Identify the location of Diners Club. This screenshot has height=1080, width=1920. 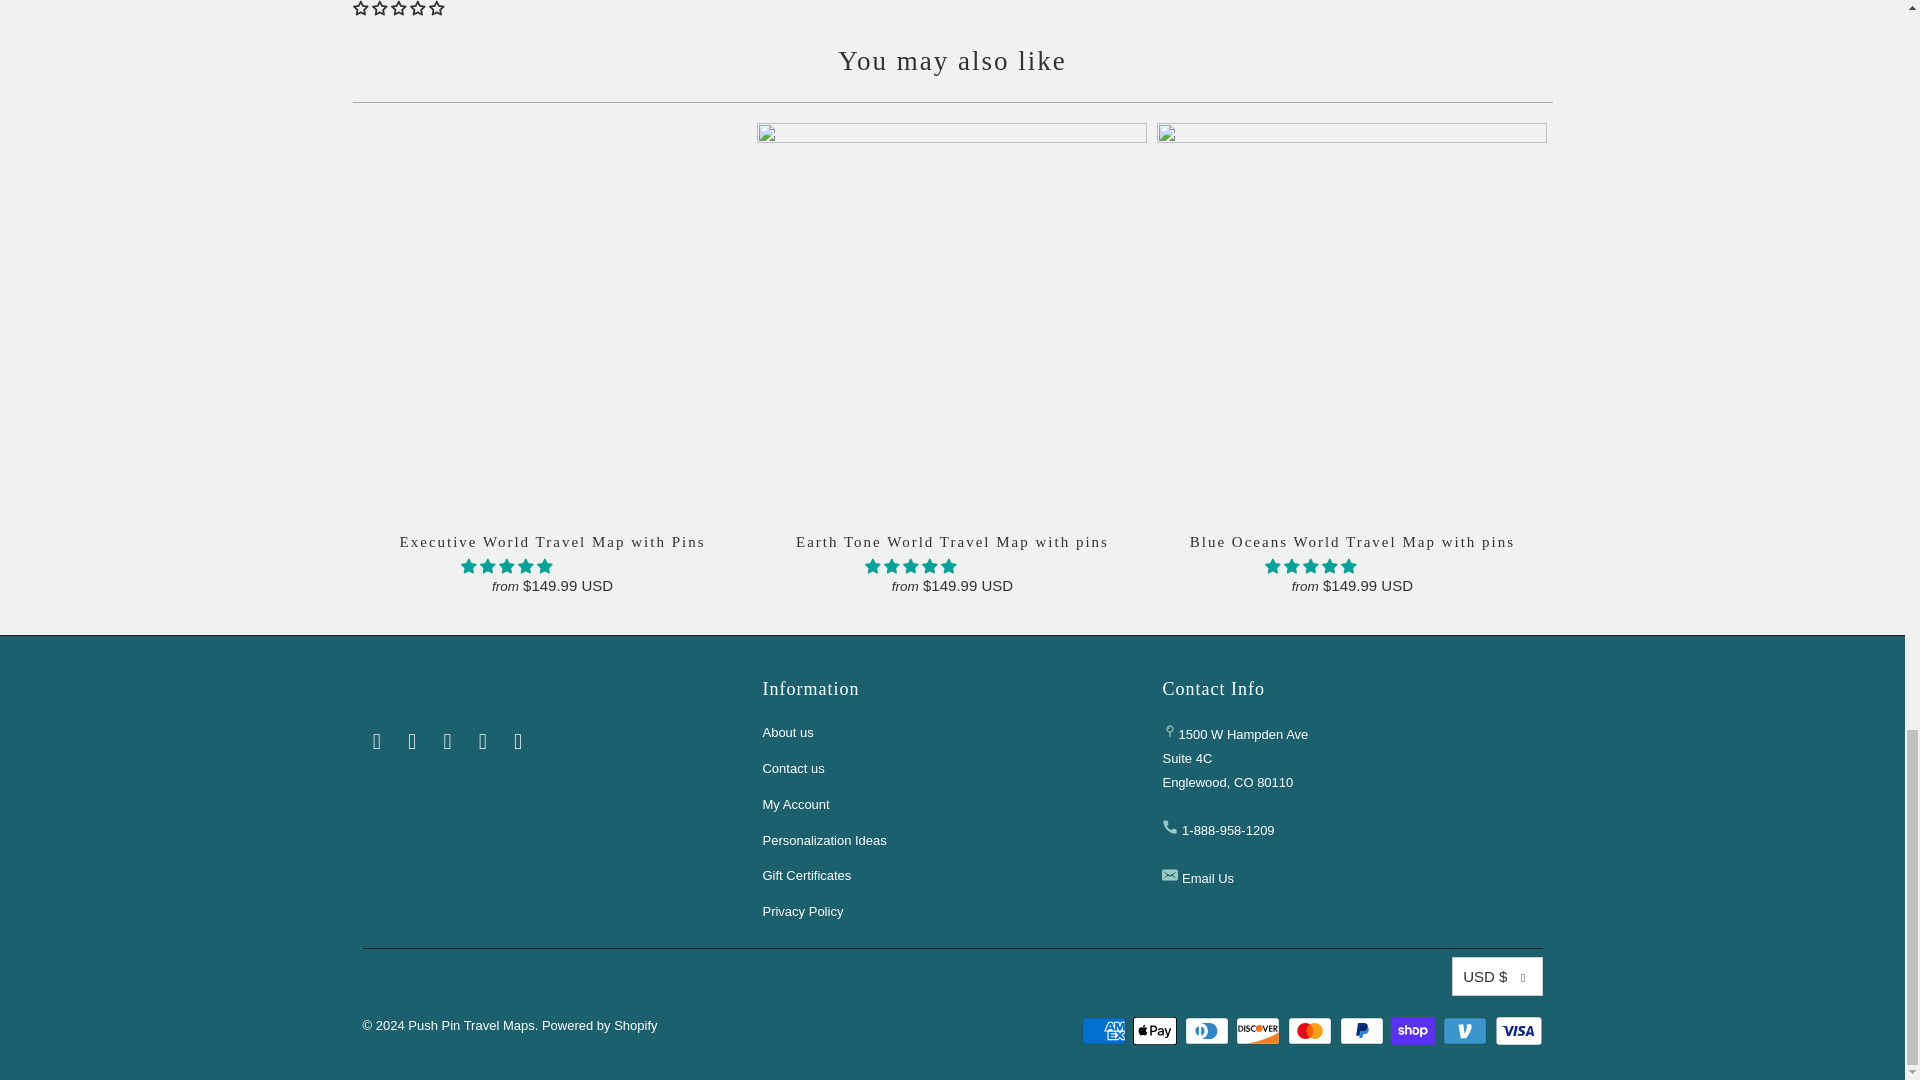
(1208, 1031).